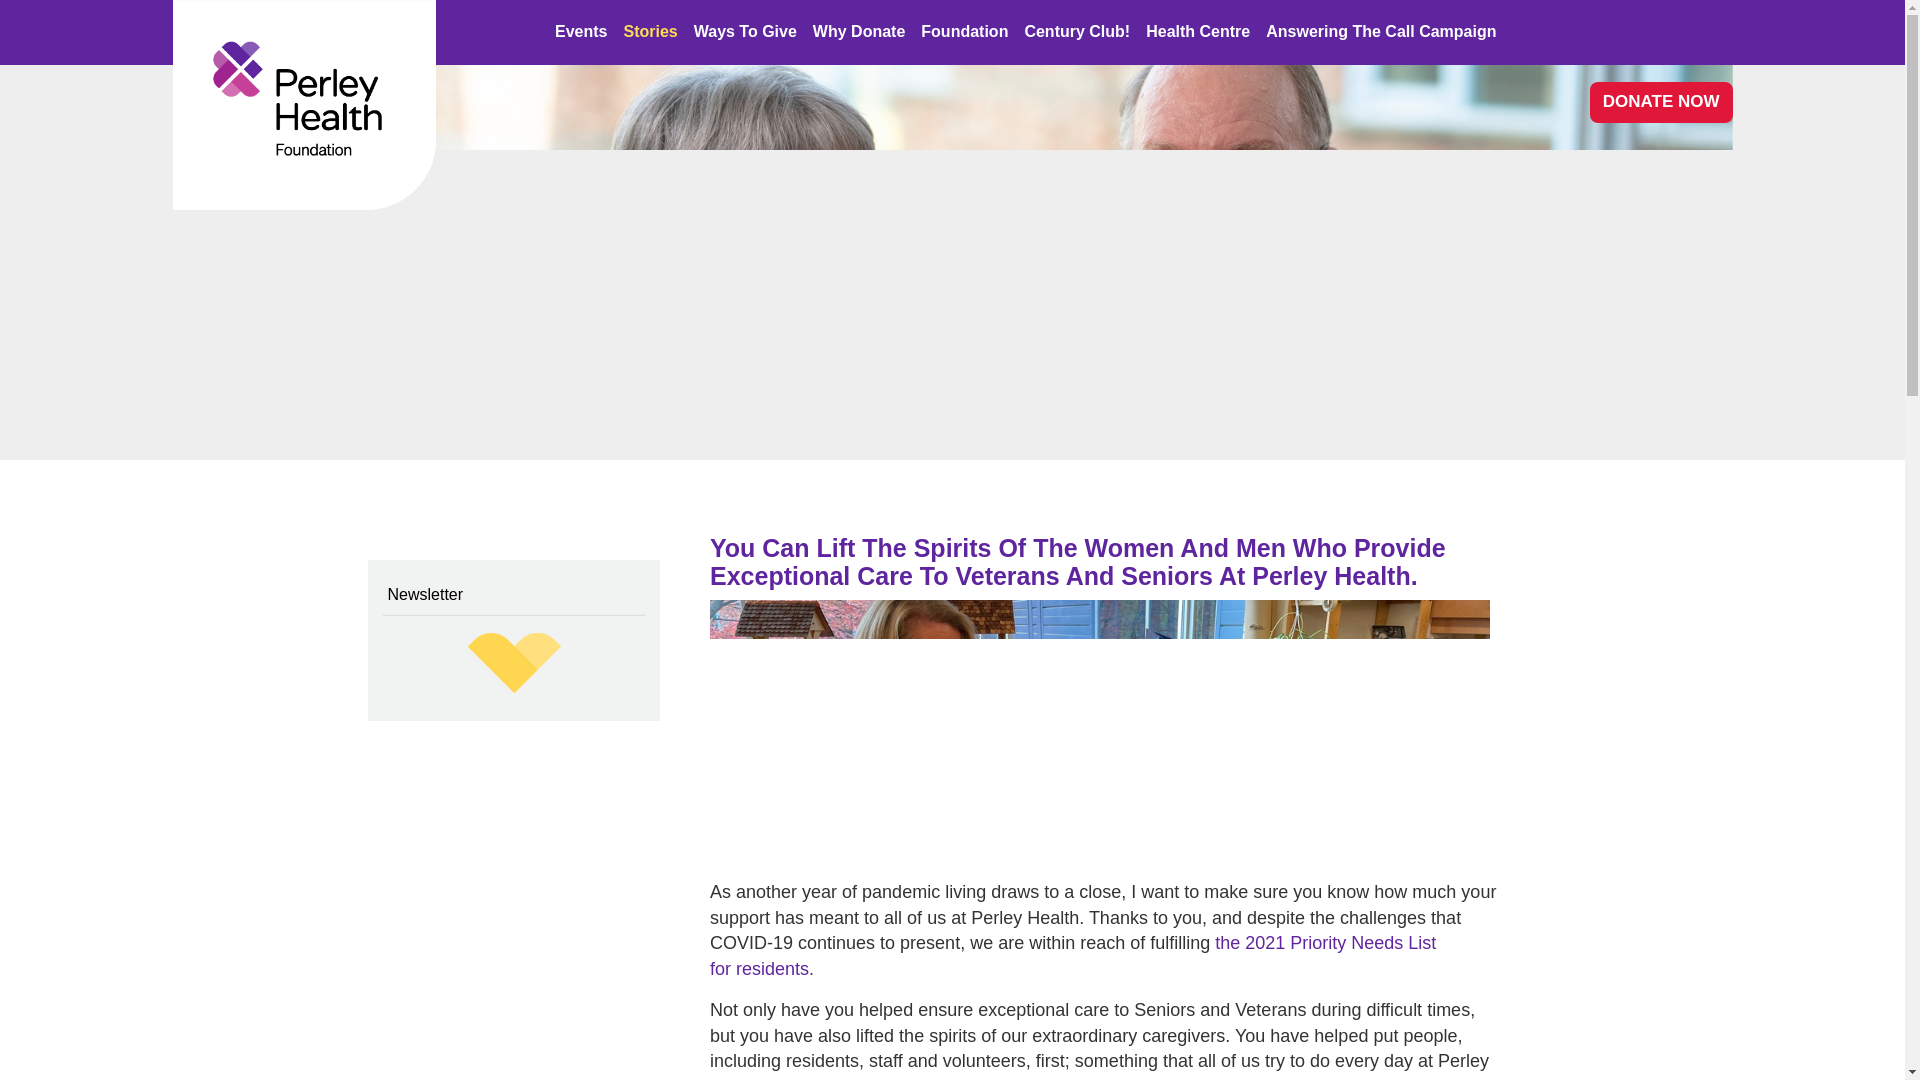 The image size is (1920, 1080). I want to click on Health Centre, so click(1198, 30).